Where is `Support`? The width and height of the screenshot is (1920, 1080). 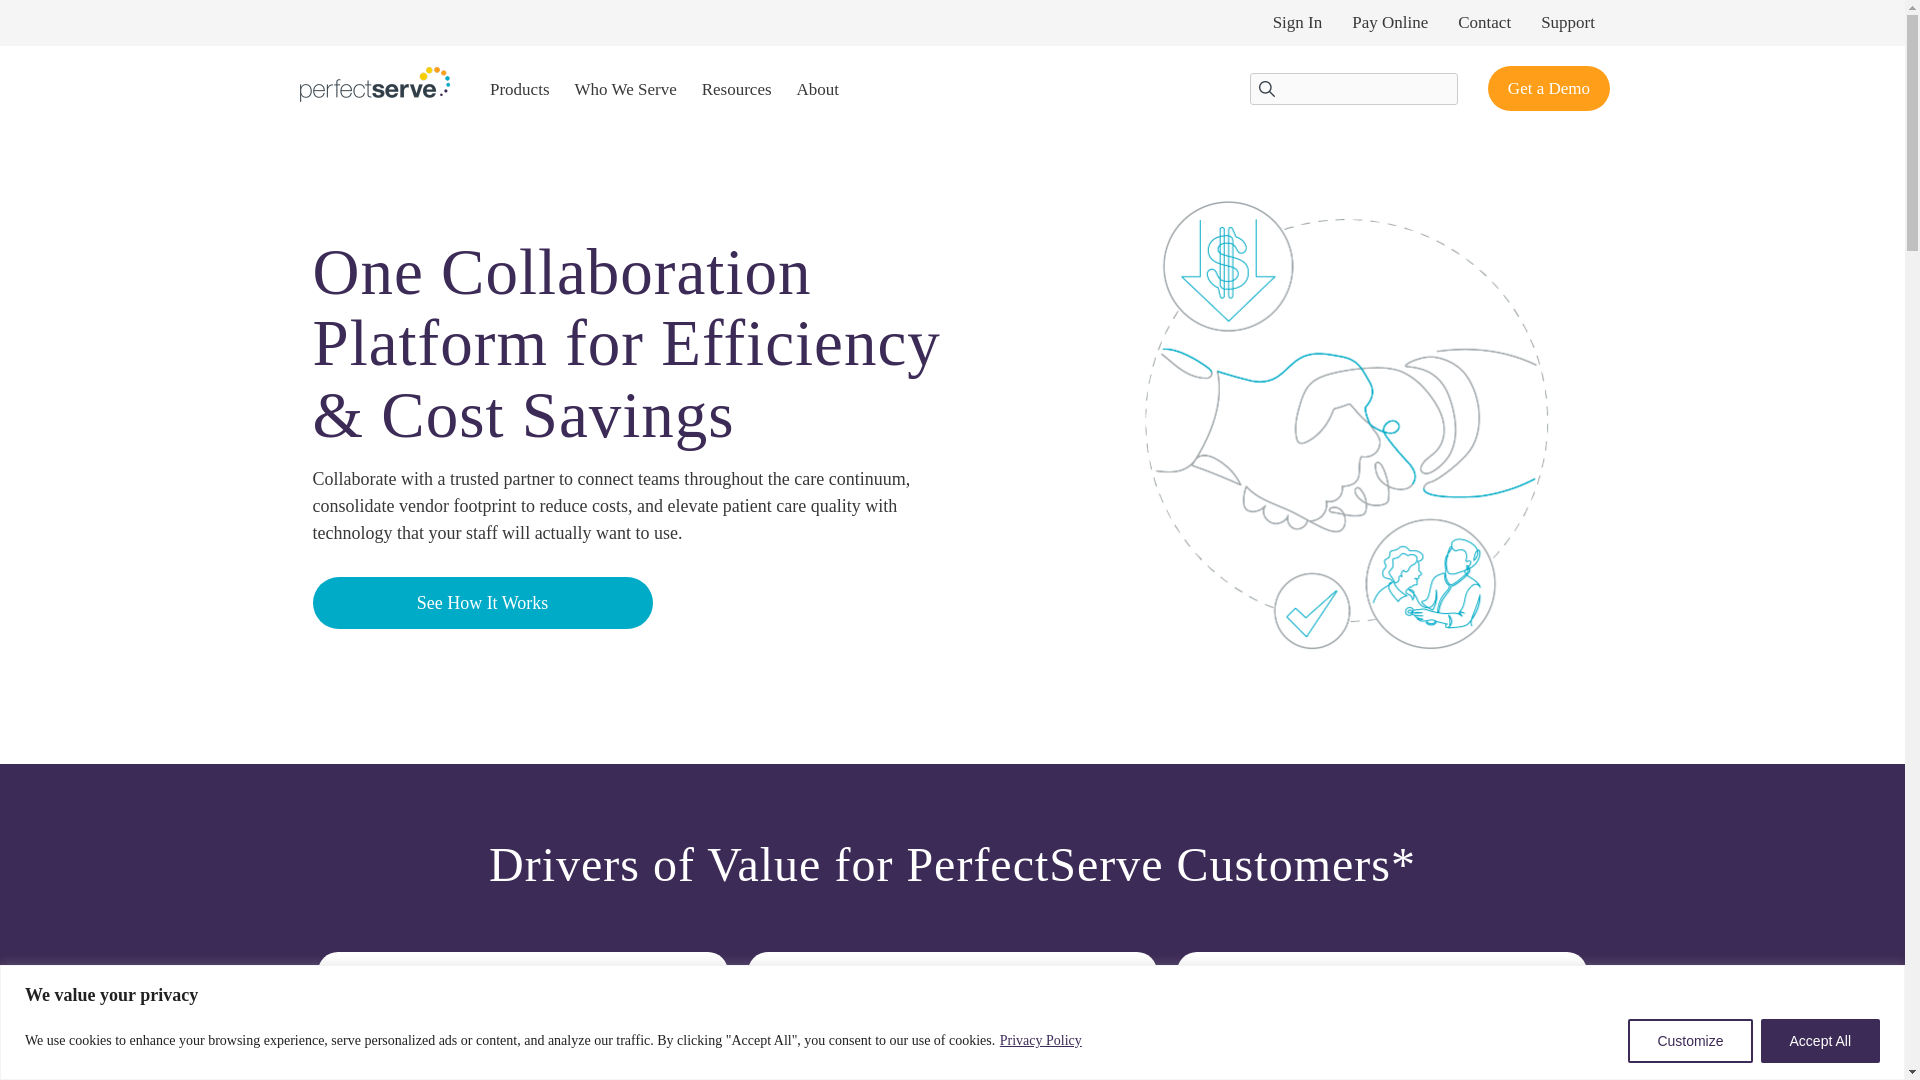 Support is located at coordinates (1568, 23).